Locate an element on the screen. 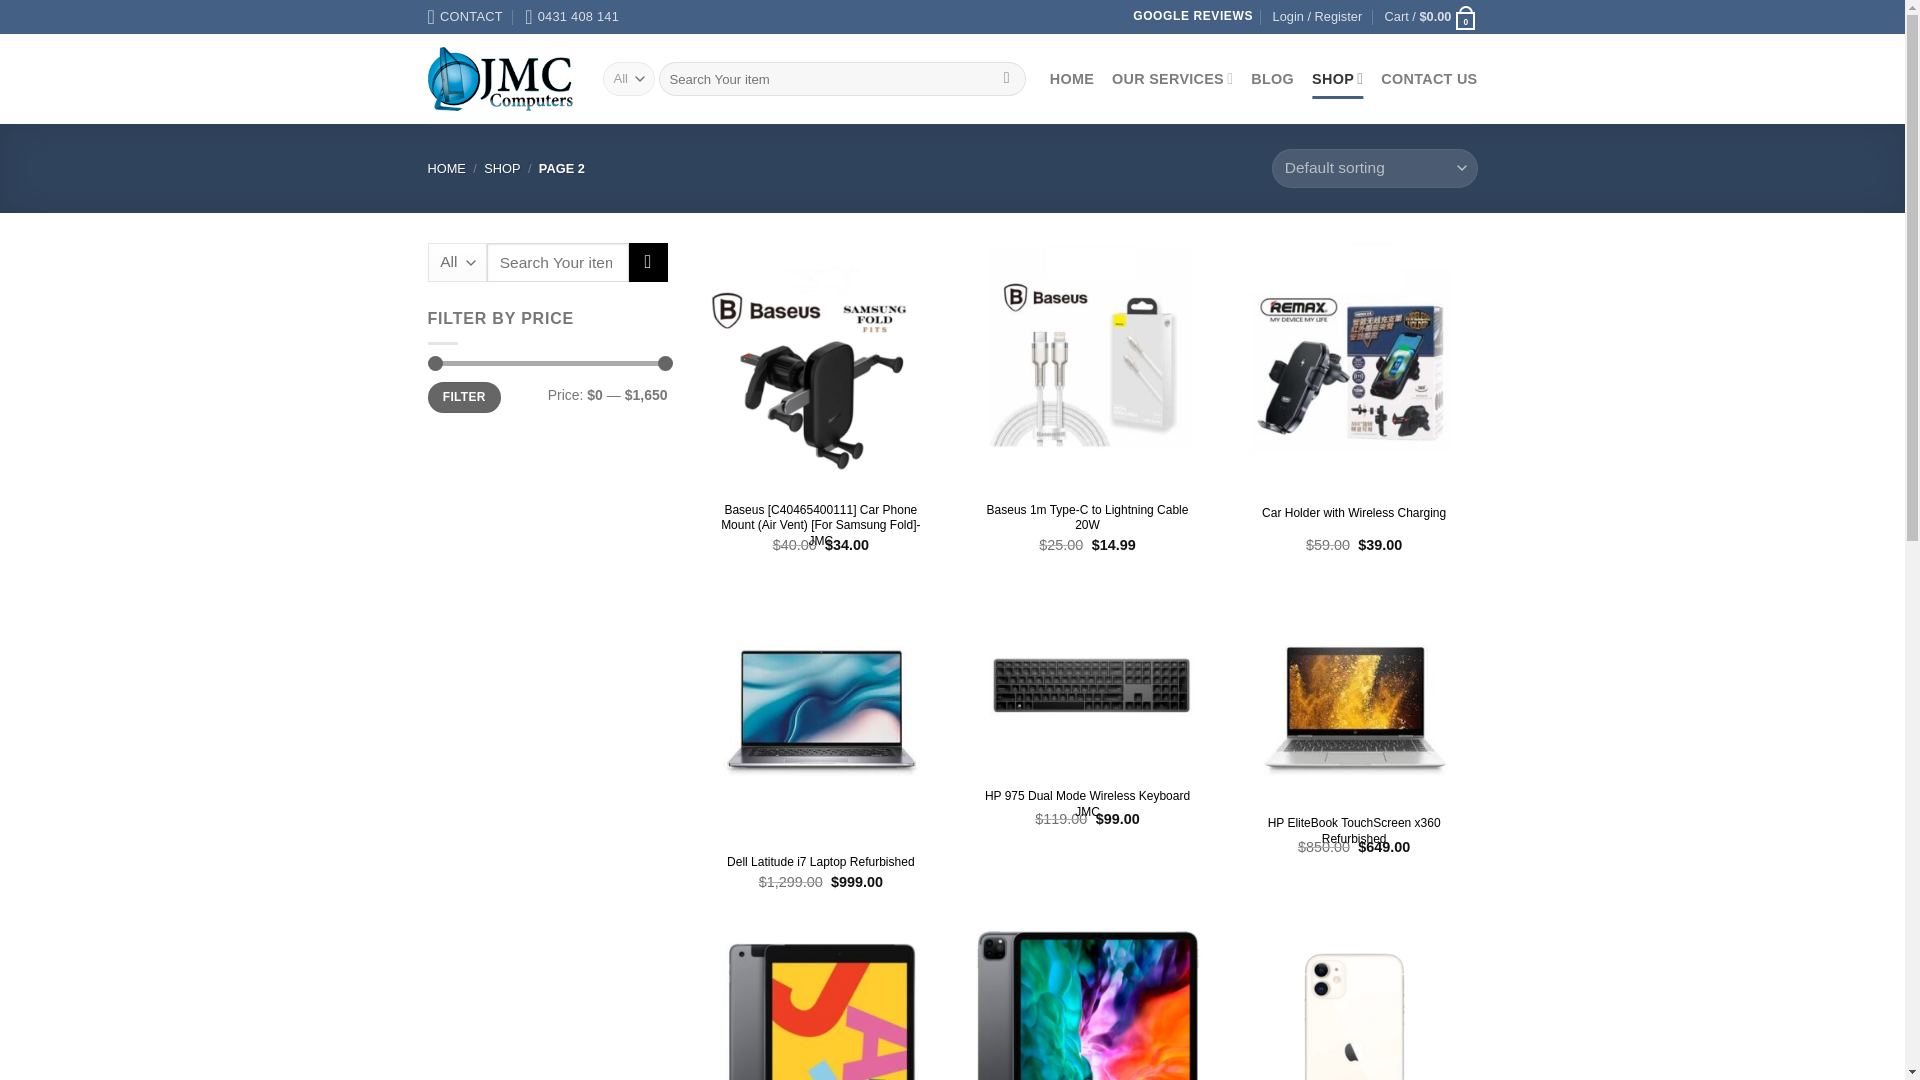  JMC is located at coordinates (500, 79).